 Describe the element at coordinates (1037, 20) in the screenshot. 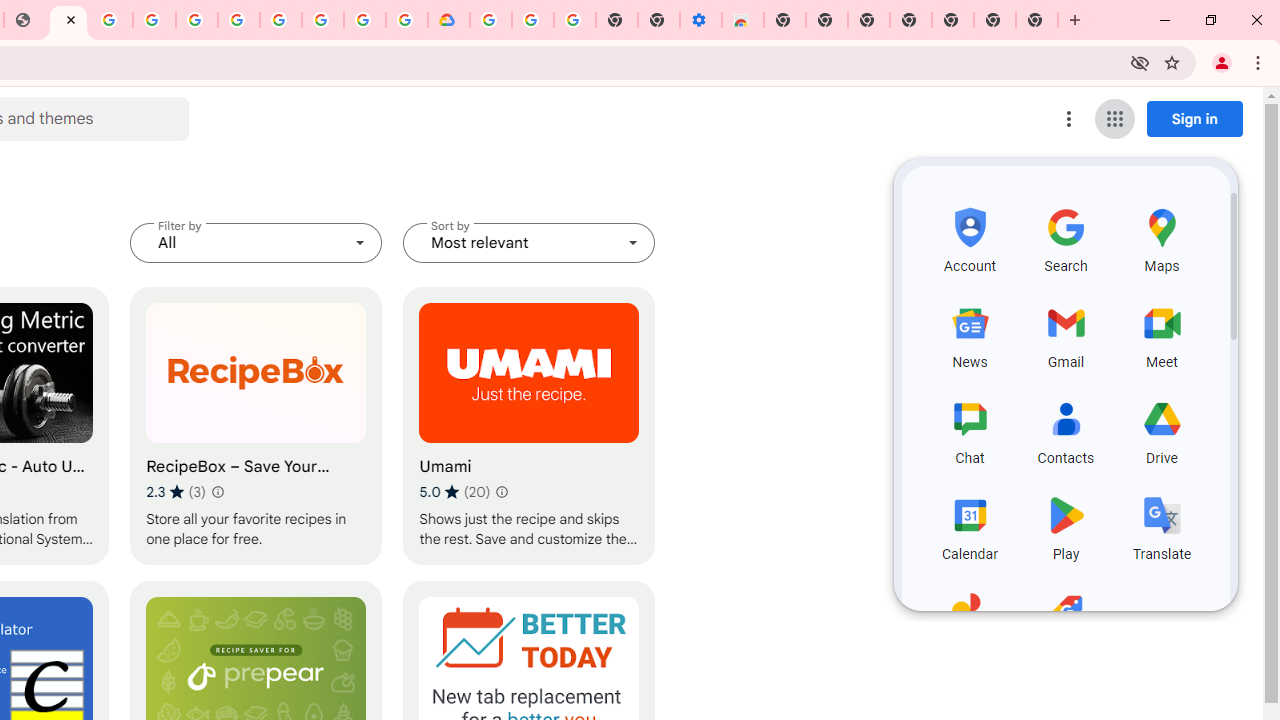

I see `New Tab` at that location.